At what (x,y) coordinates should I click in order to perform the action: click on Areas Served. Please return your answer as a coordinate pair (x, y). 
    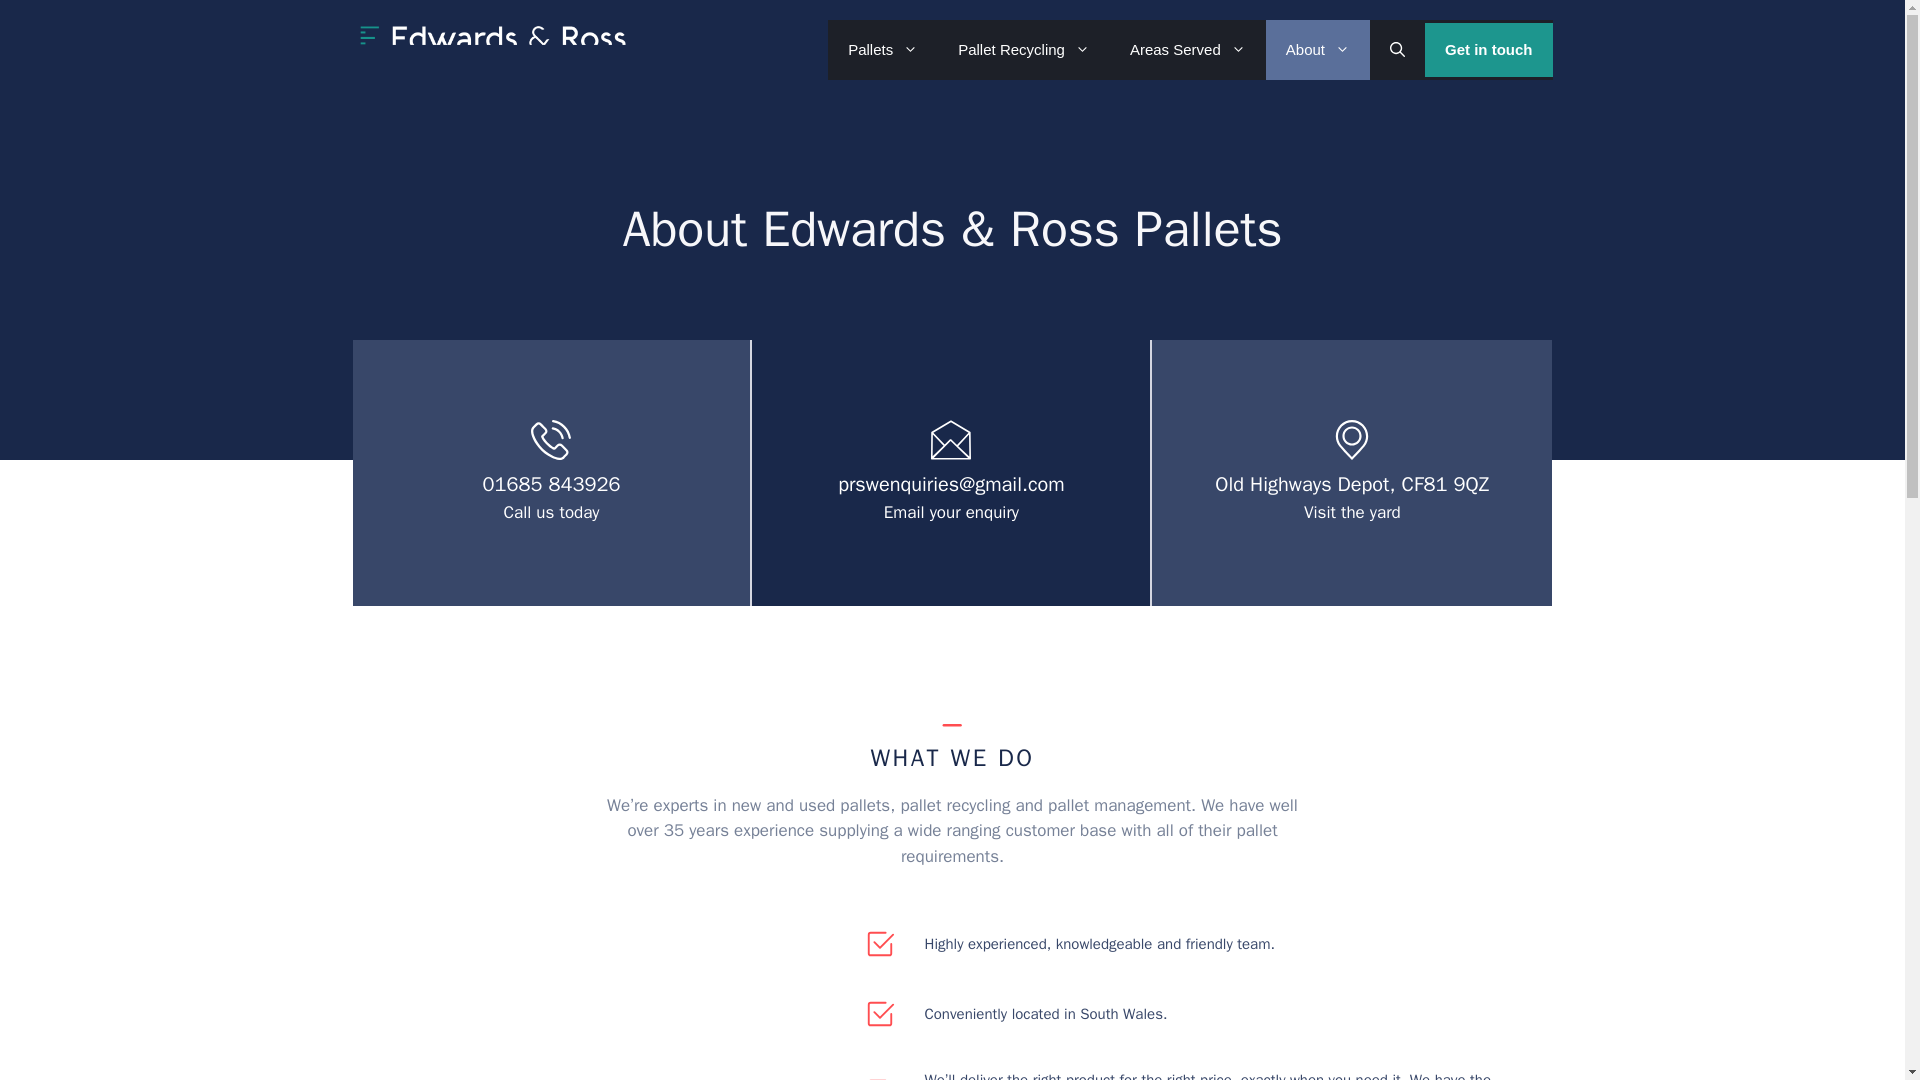
    Looking at the image, I should click on (1187, 50).